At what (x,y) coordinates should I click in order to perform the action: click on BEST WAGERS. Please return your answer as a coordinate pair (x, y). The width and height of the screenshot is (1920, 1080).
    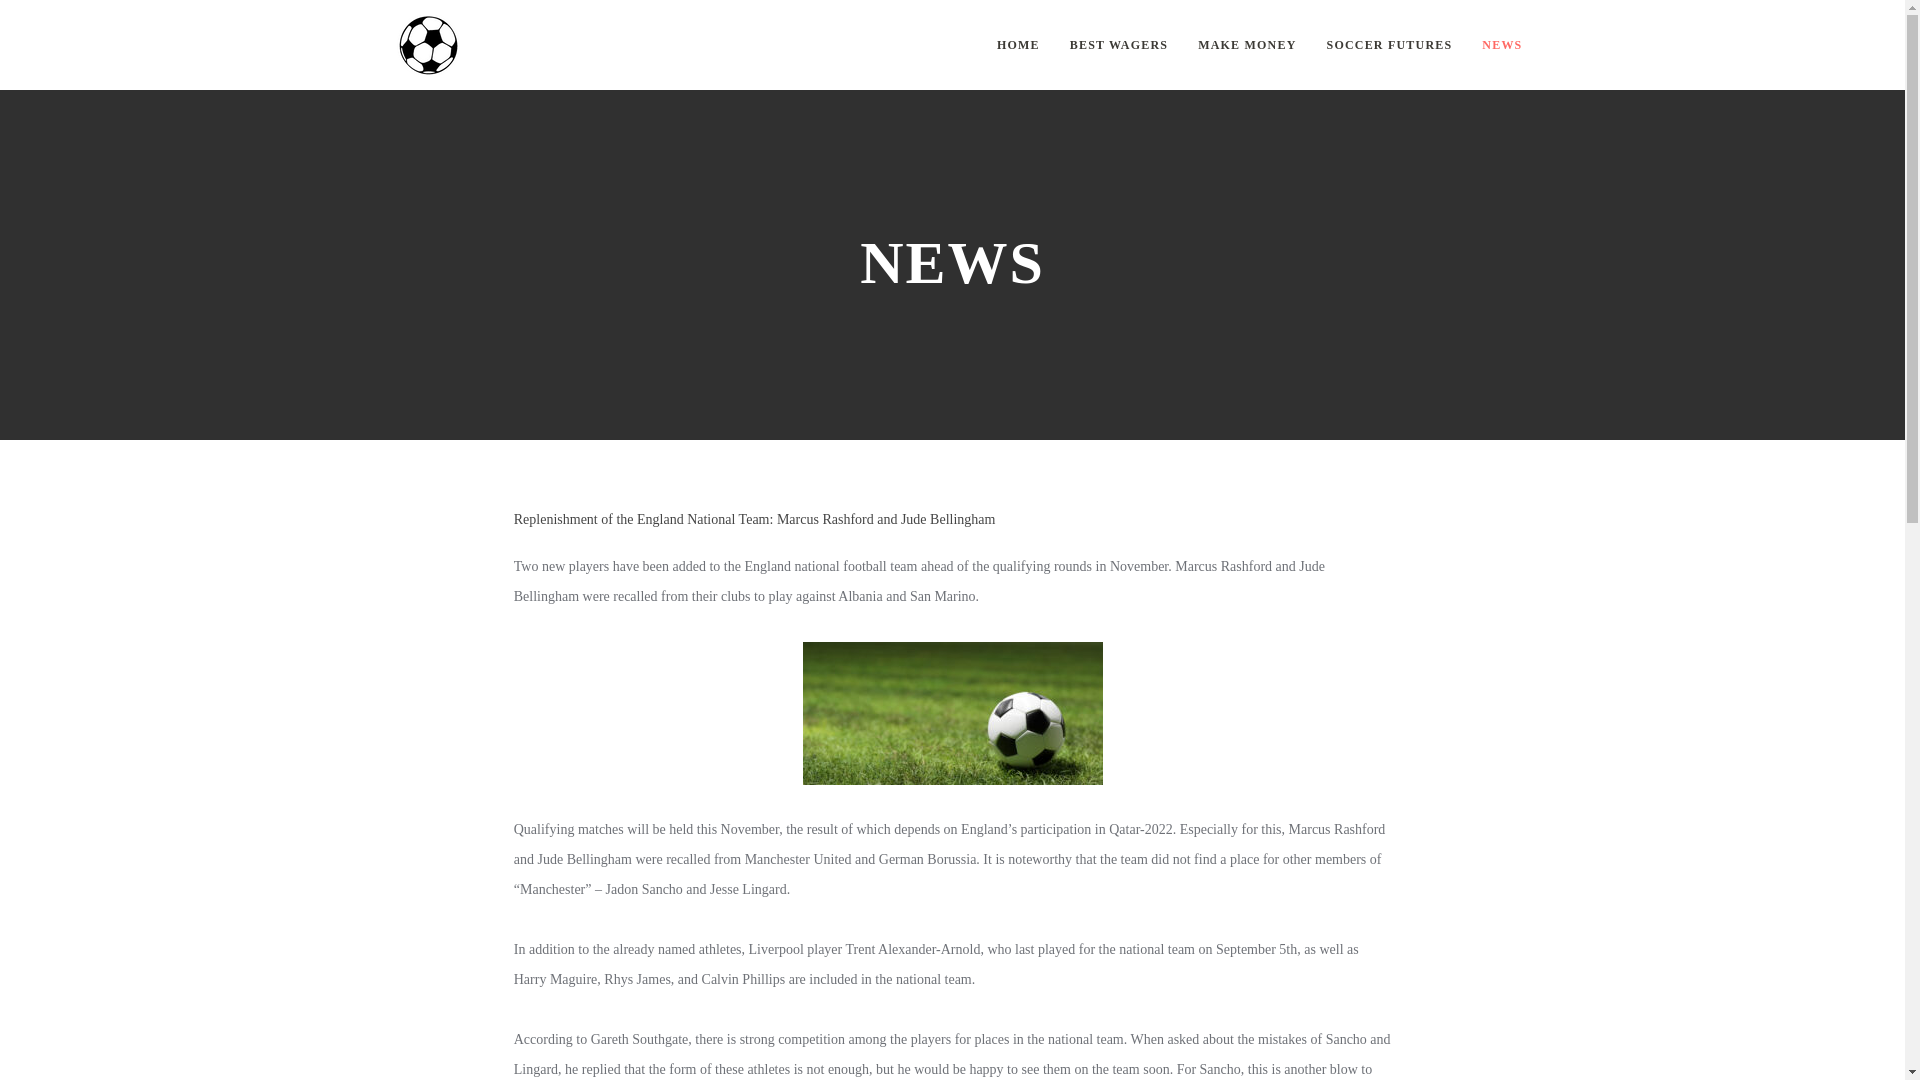
    Looking at the image, I should click on (1118, 44).